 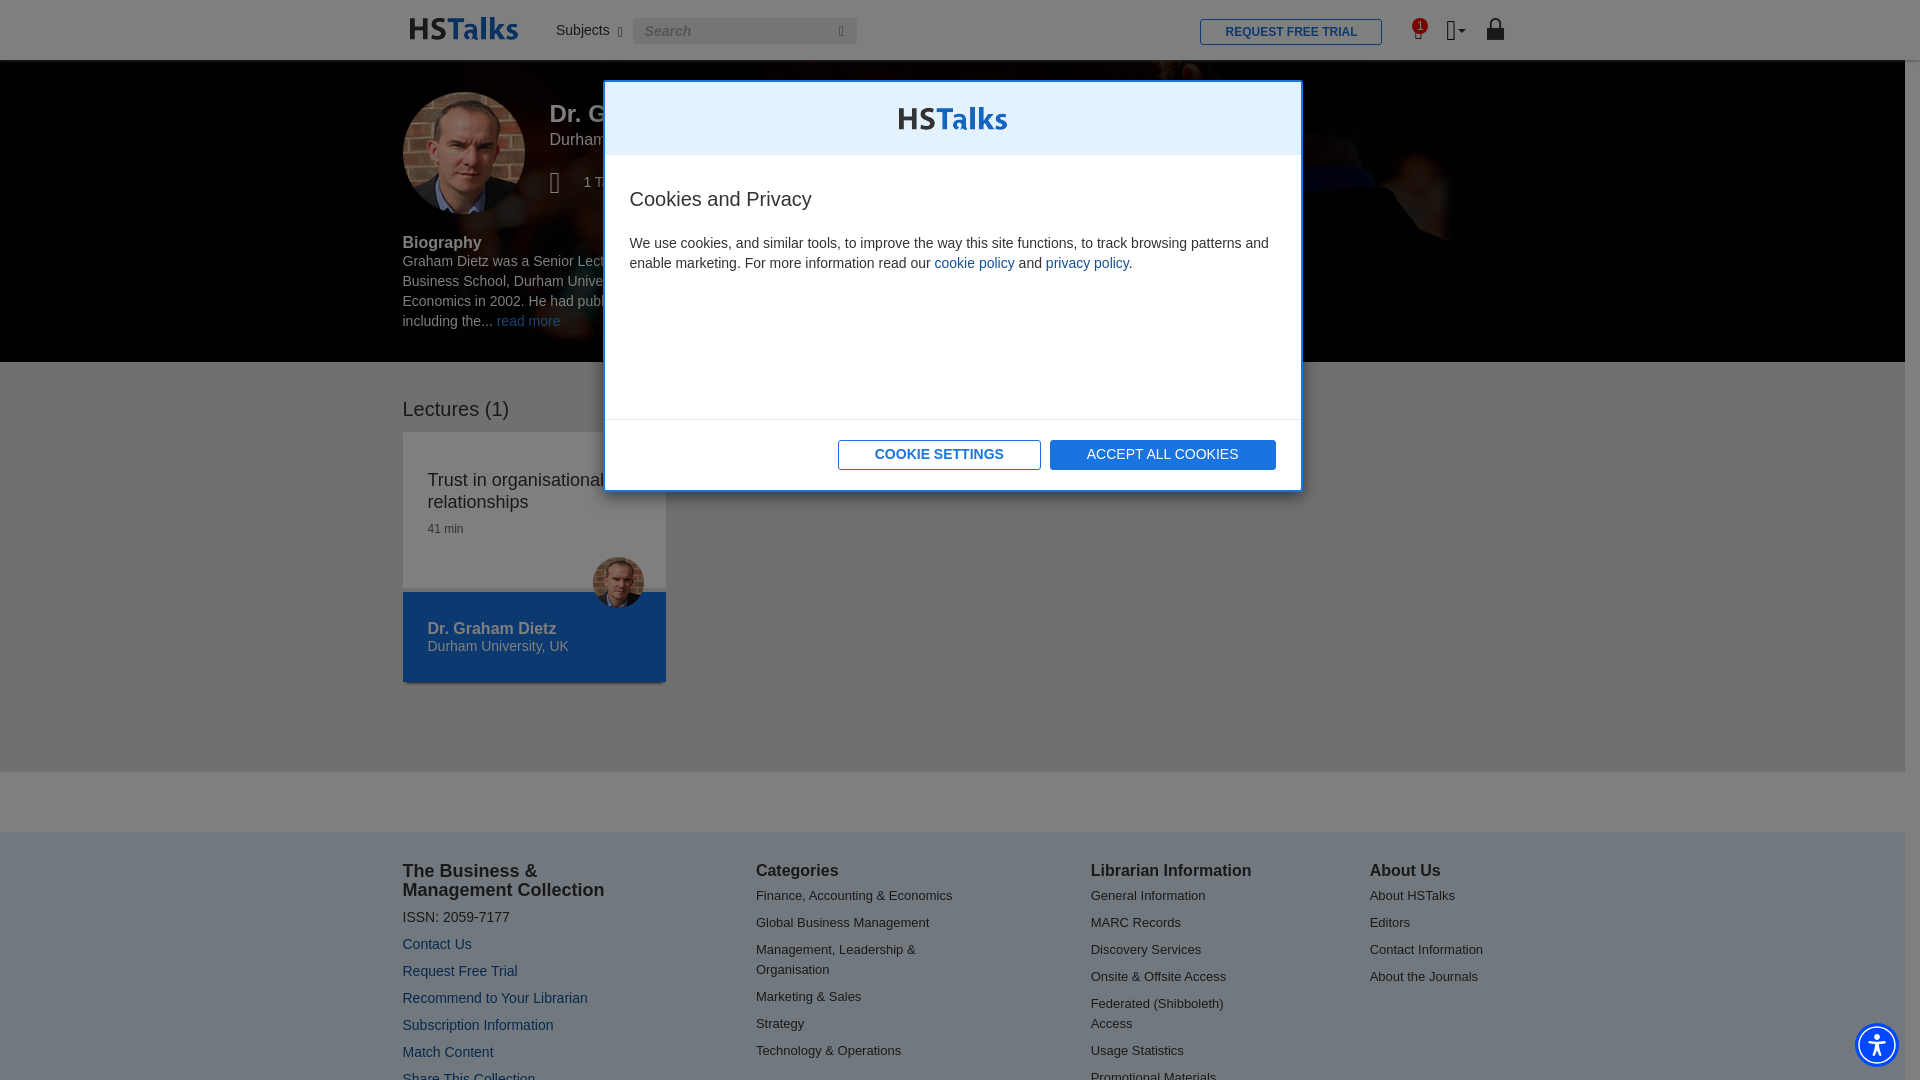 What do you see at coordinates (842, 31) in the screenshot?
I see `Search` at bounding box center [842, 31].